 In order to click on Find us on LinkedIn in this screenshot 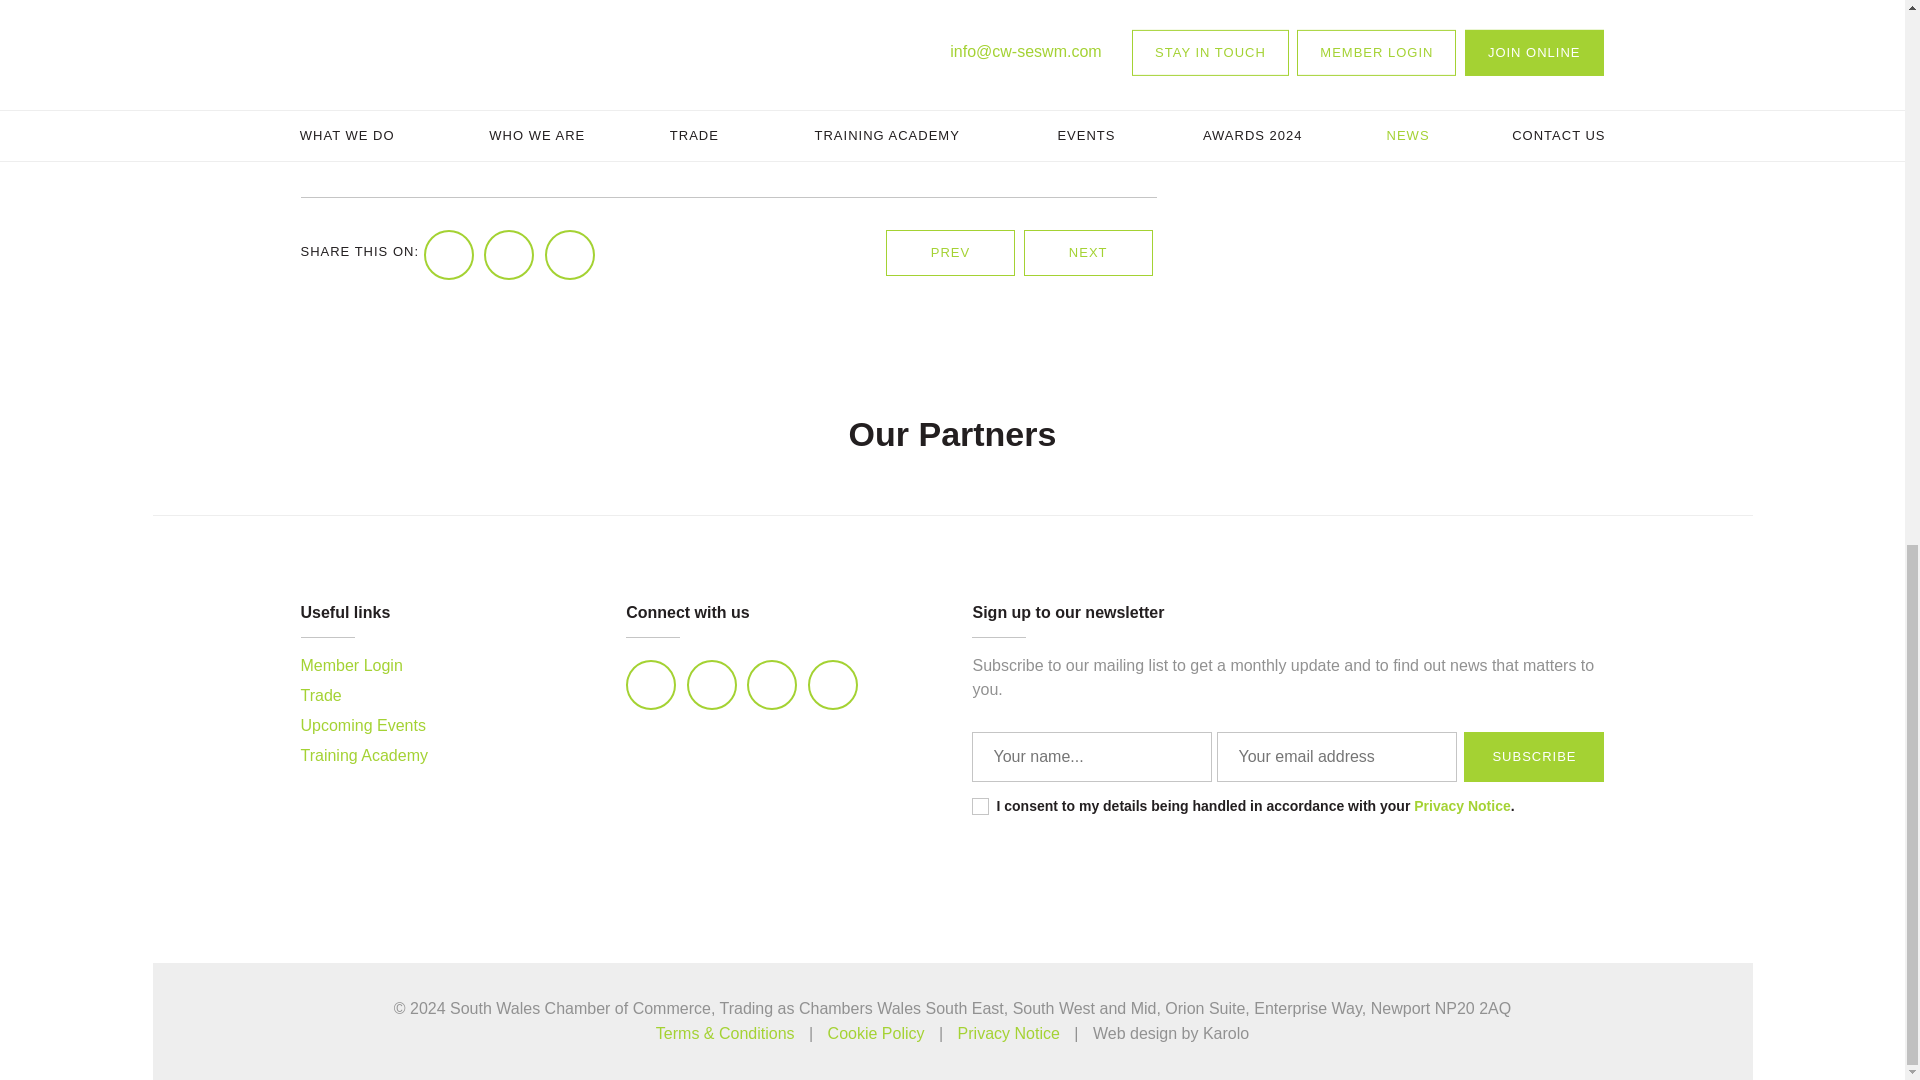, I will do `click(650, 684)`.